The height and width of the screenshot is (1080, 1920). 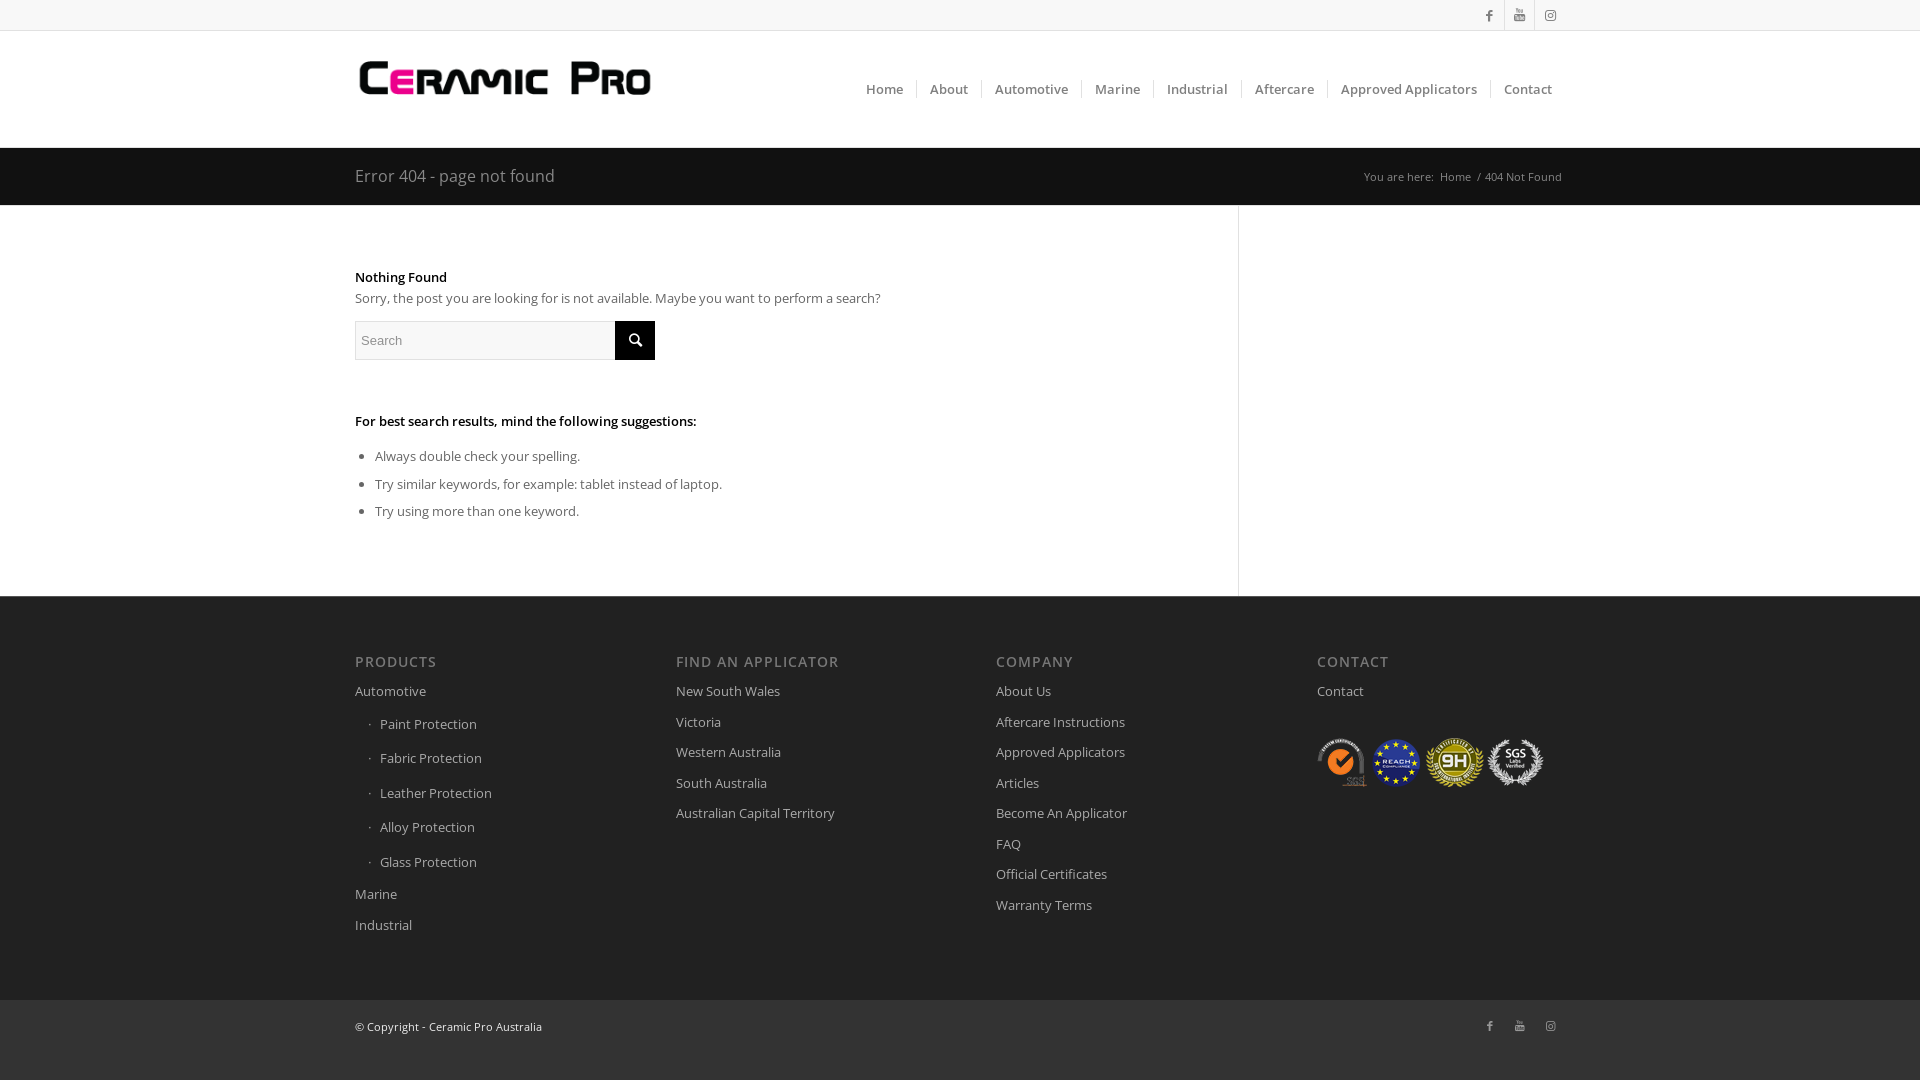 I want to click on Facebook, so click(x=1490, y=15).